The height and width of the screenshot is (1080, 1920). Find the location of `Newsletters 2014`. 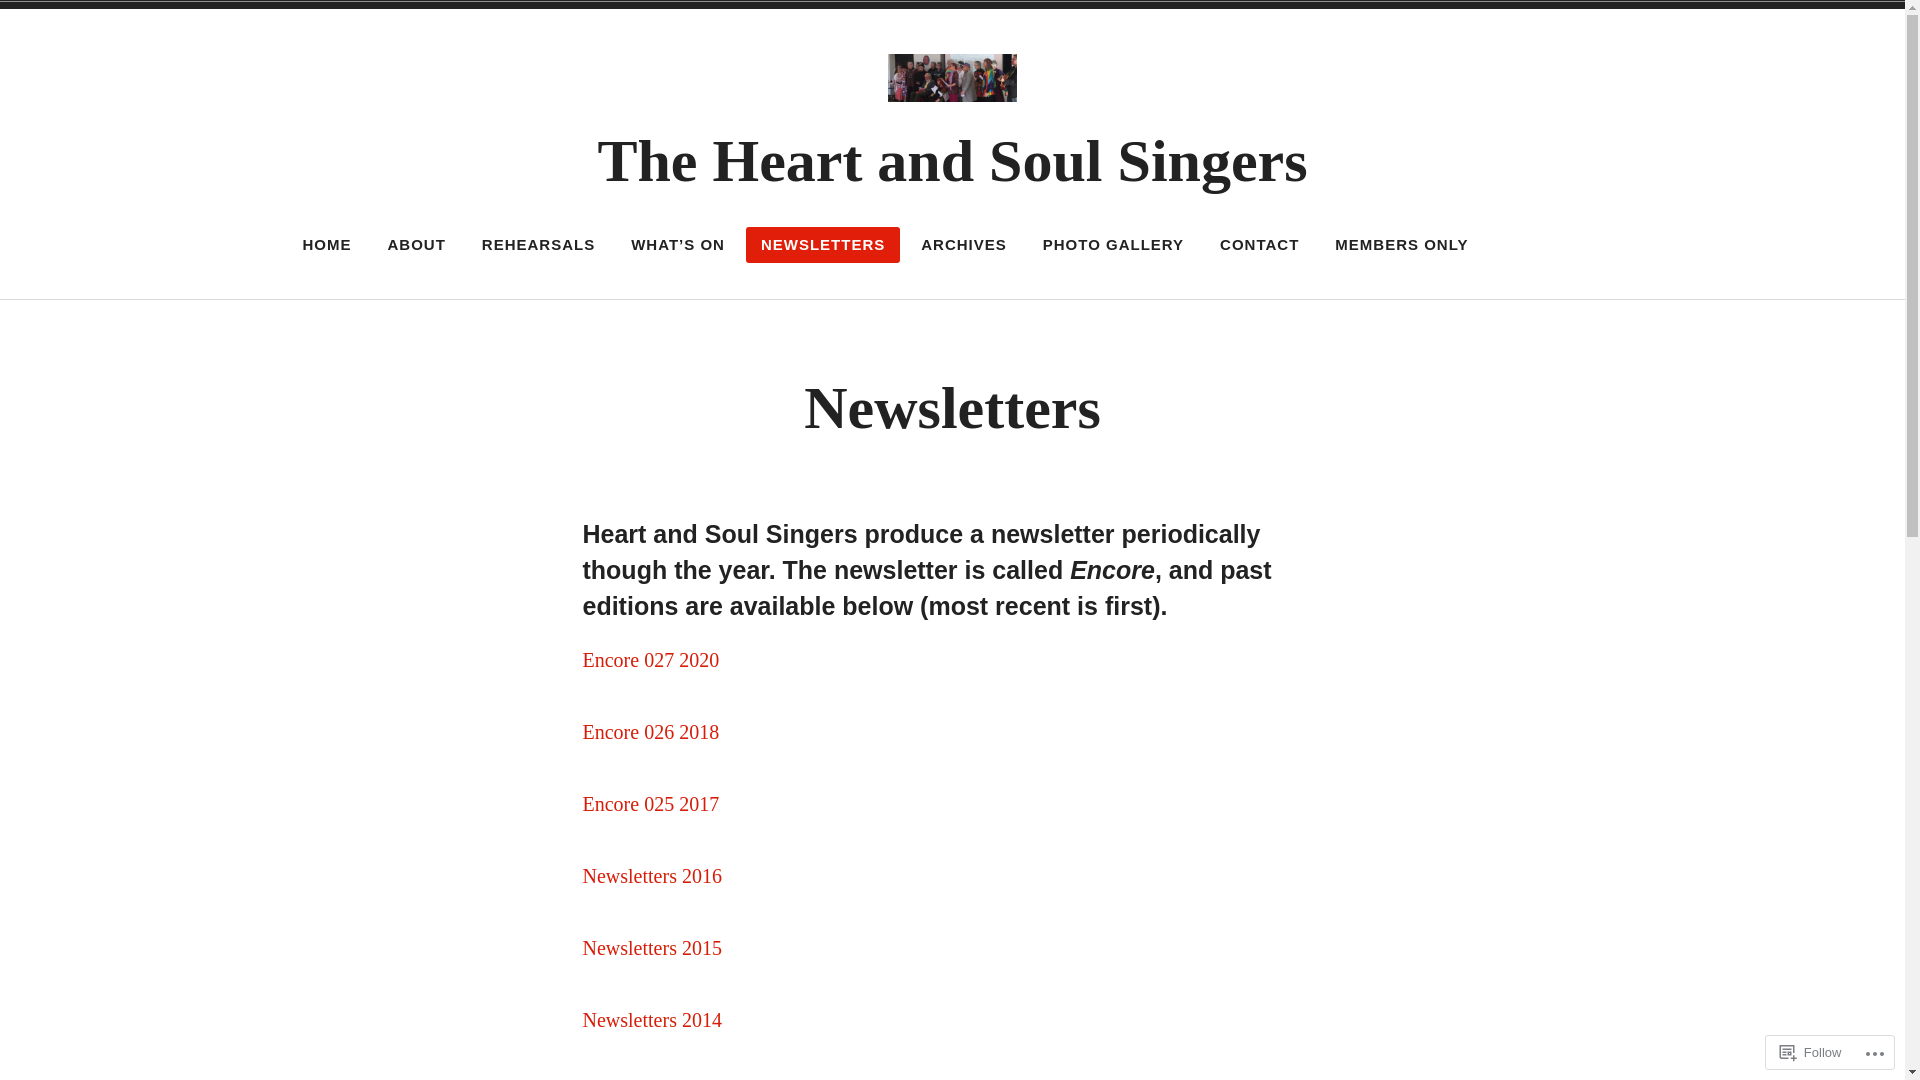

Newsletters 2014 is located at coordinates (652, 1020).